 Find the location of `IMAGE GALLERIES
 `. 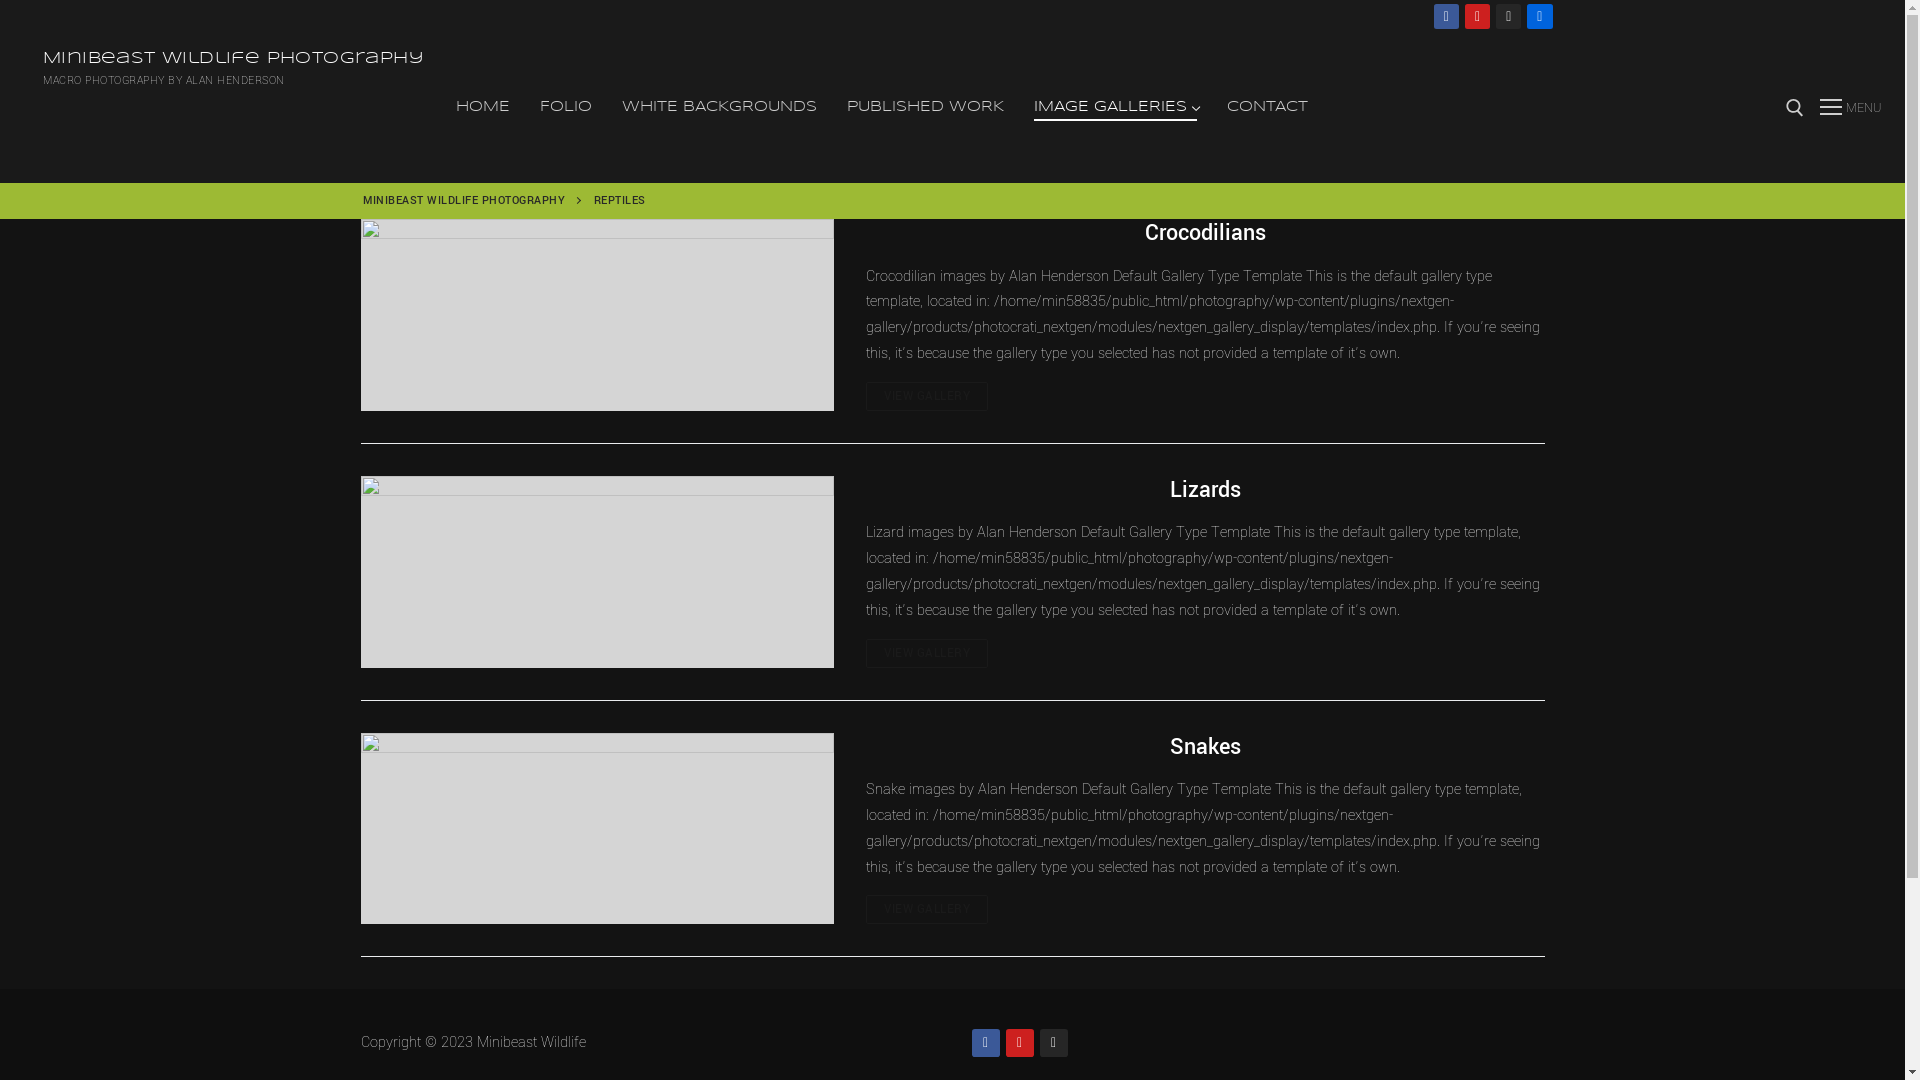

IMAGE GALLERIES
  is located at coordinates (1116, 108).